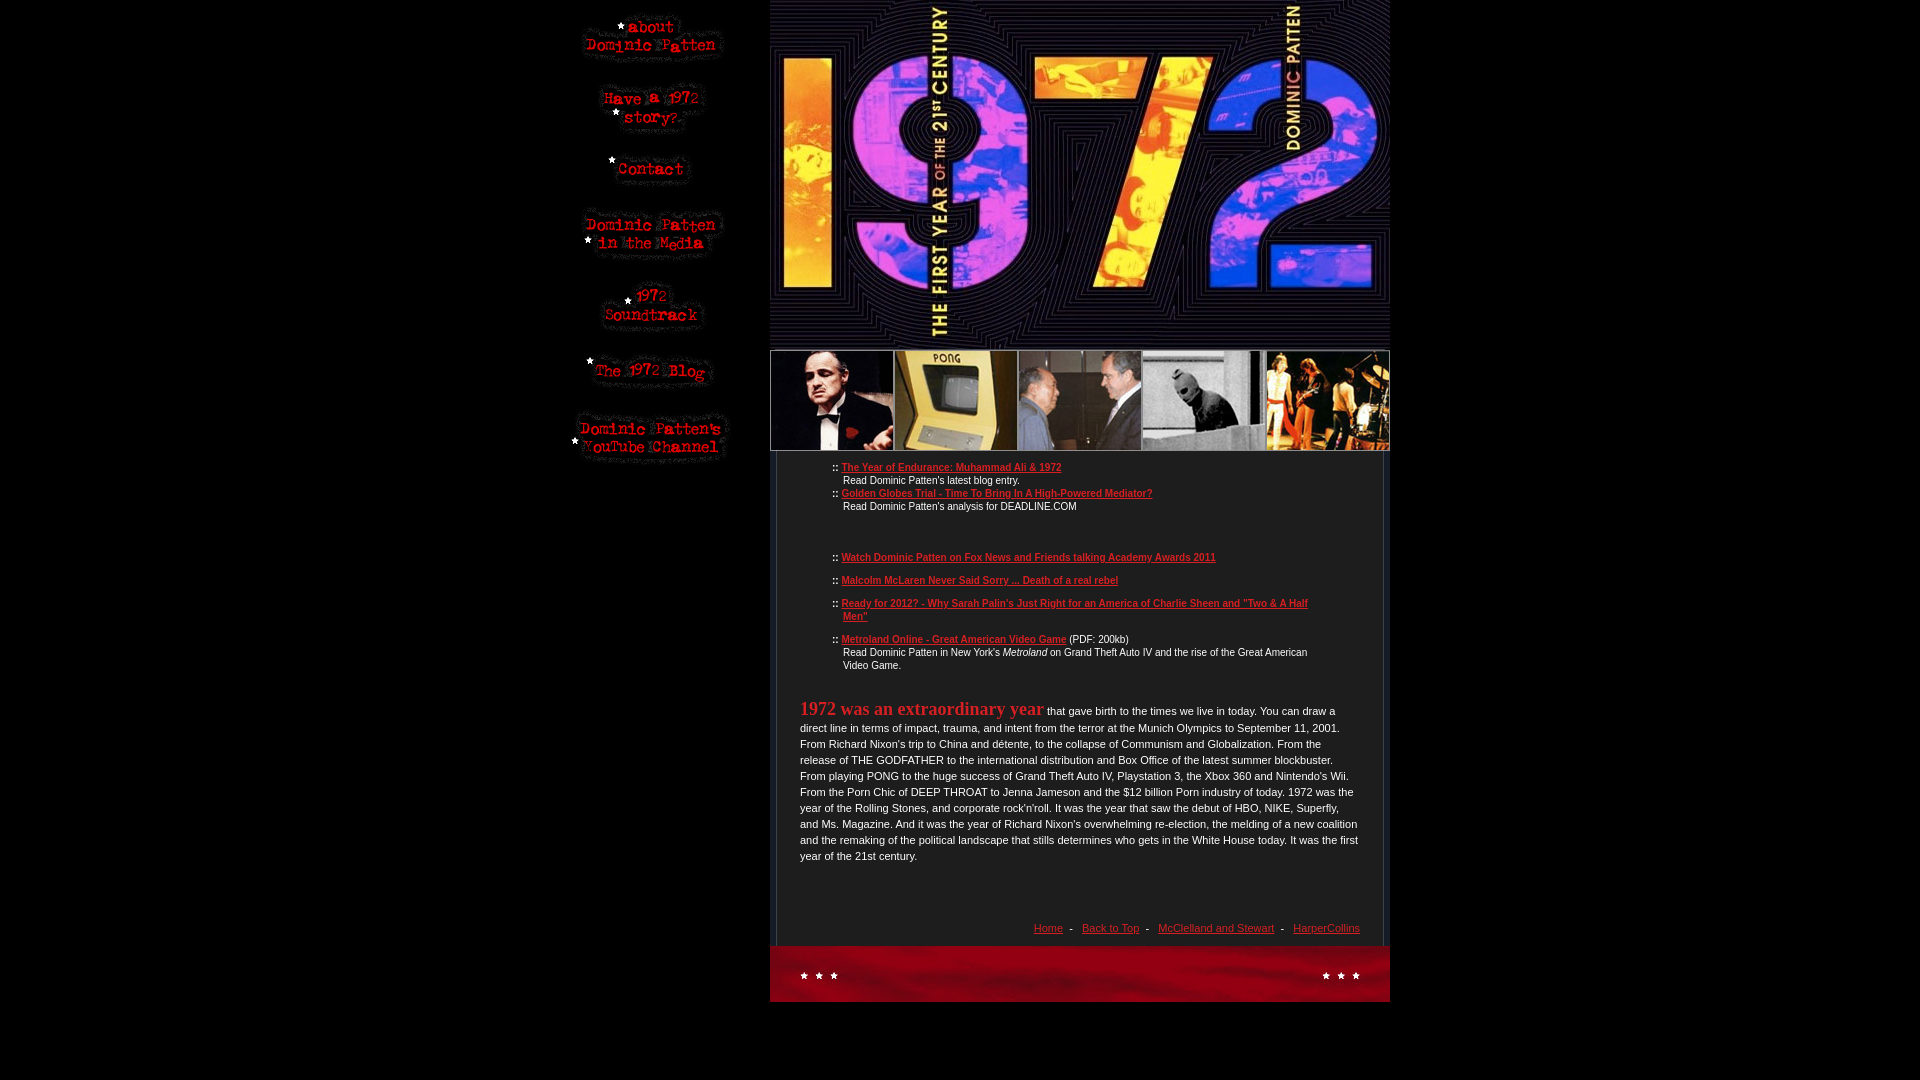 This screenshot has width=1920, height=1080. Describe the element at coordinates (980, 580) in the screenshot. I see `Malcolm McLaren Never Said Sorry ... Death of a real rebel` at that location.